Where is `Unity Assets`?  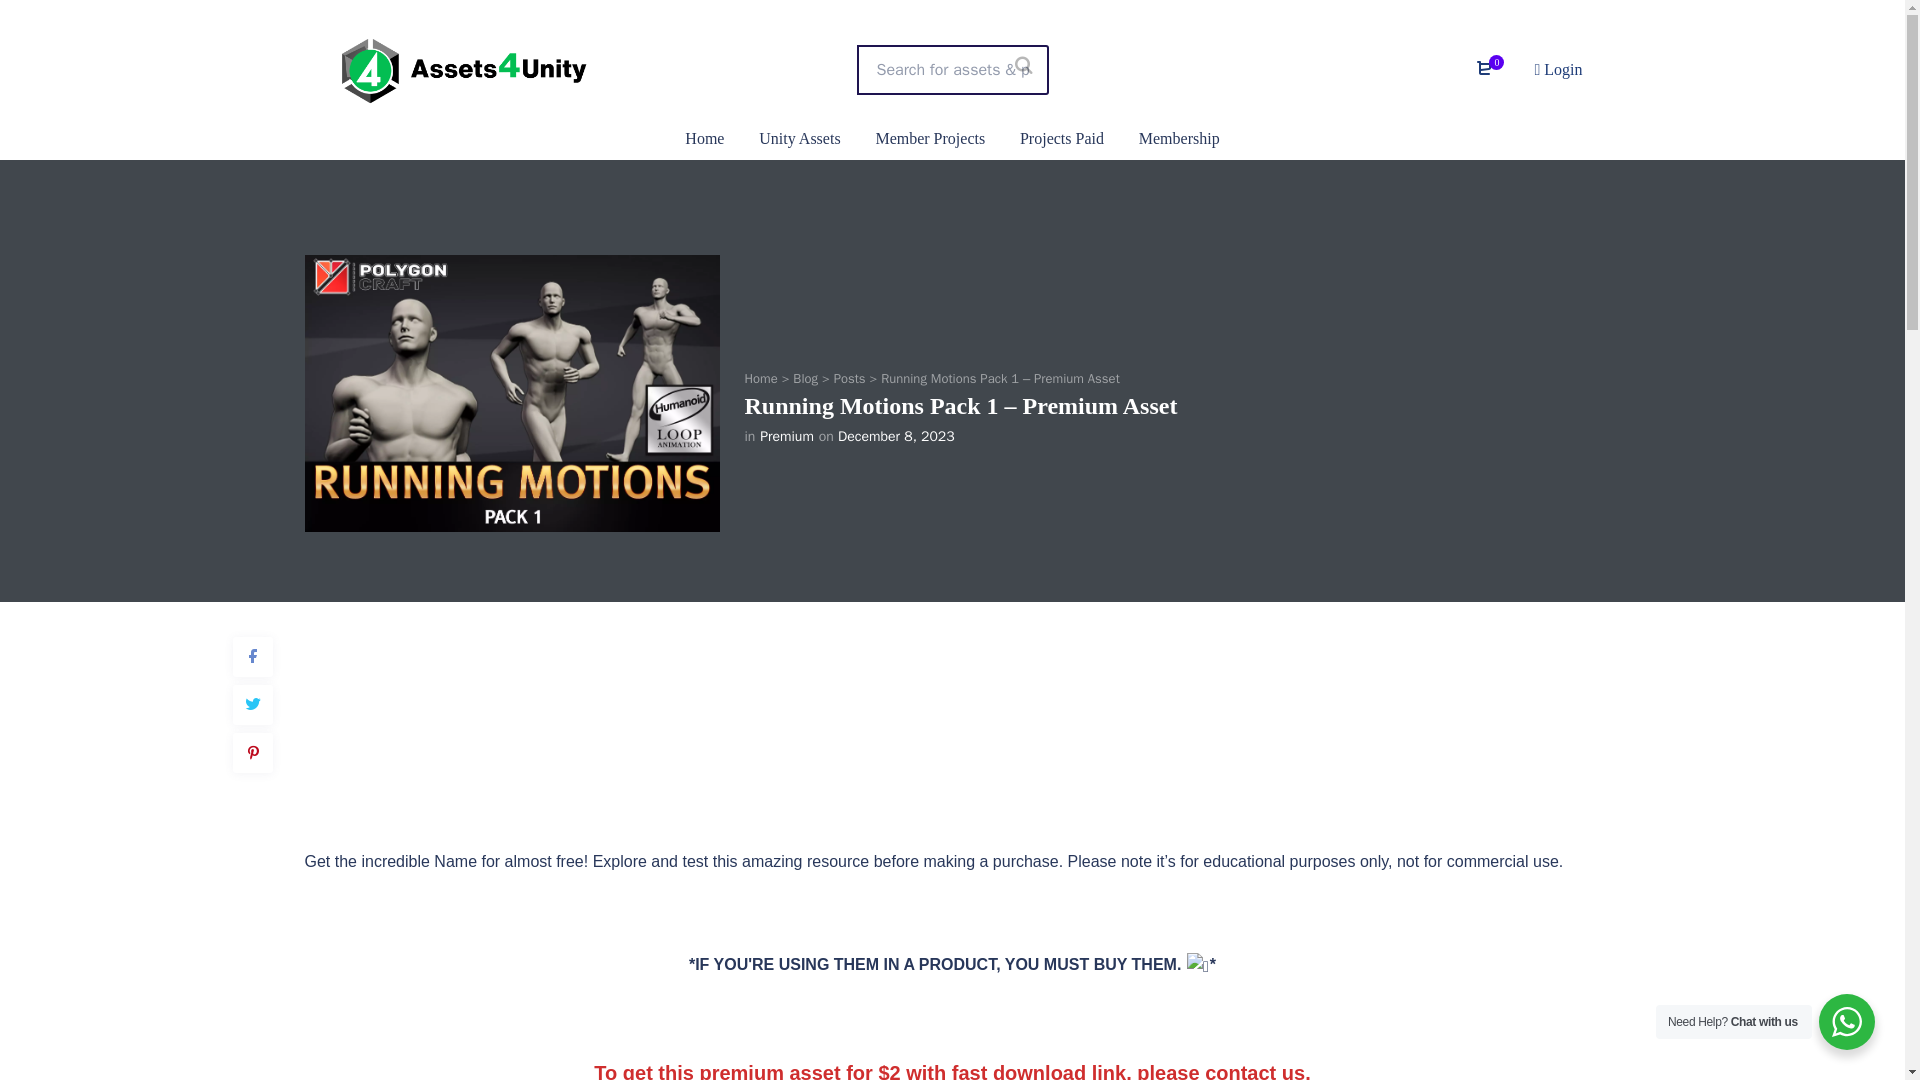 Unity Assets is located at coordinates (799, 138).